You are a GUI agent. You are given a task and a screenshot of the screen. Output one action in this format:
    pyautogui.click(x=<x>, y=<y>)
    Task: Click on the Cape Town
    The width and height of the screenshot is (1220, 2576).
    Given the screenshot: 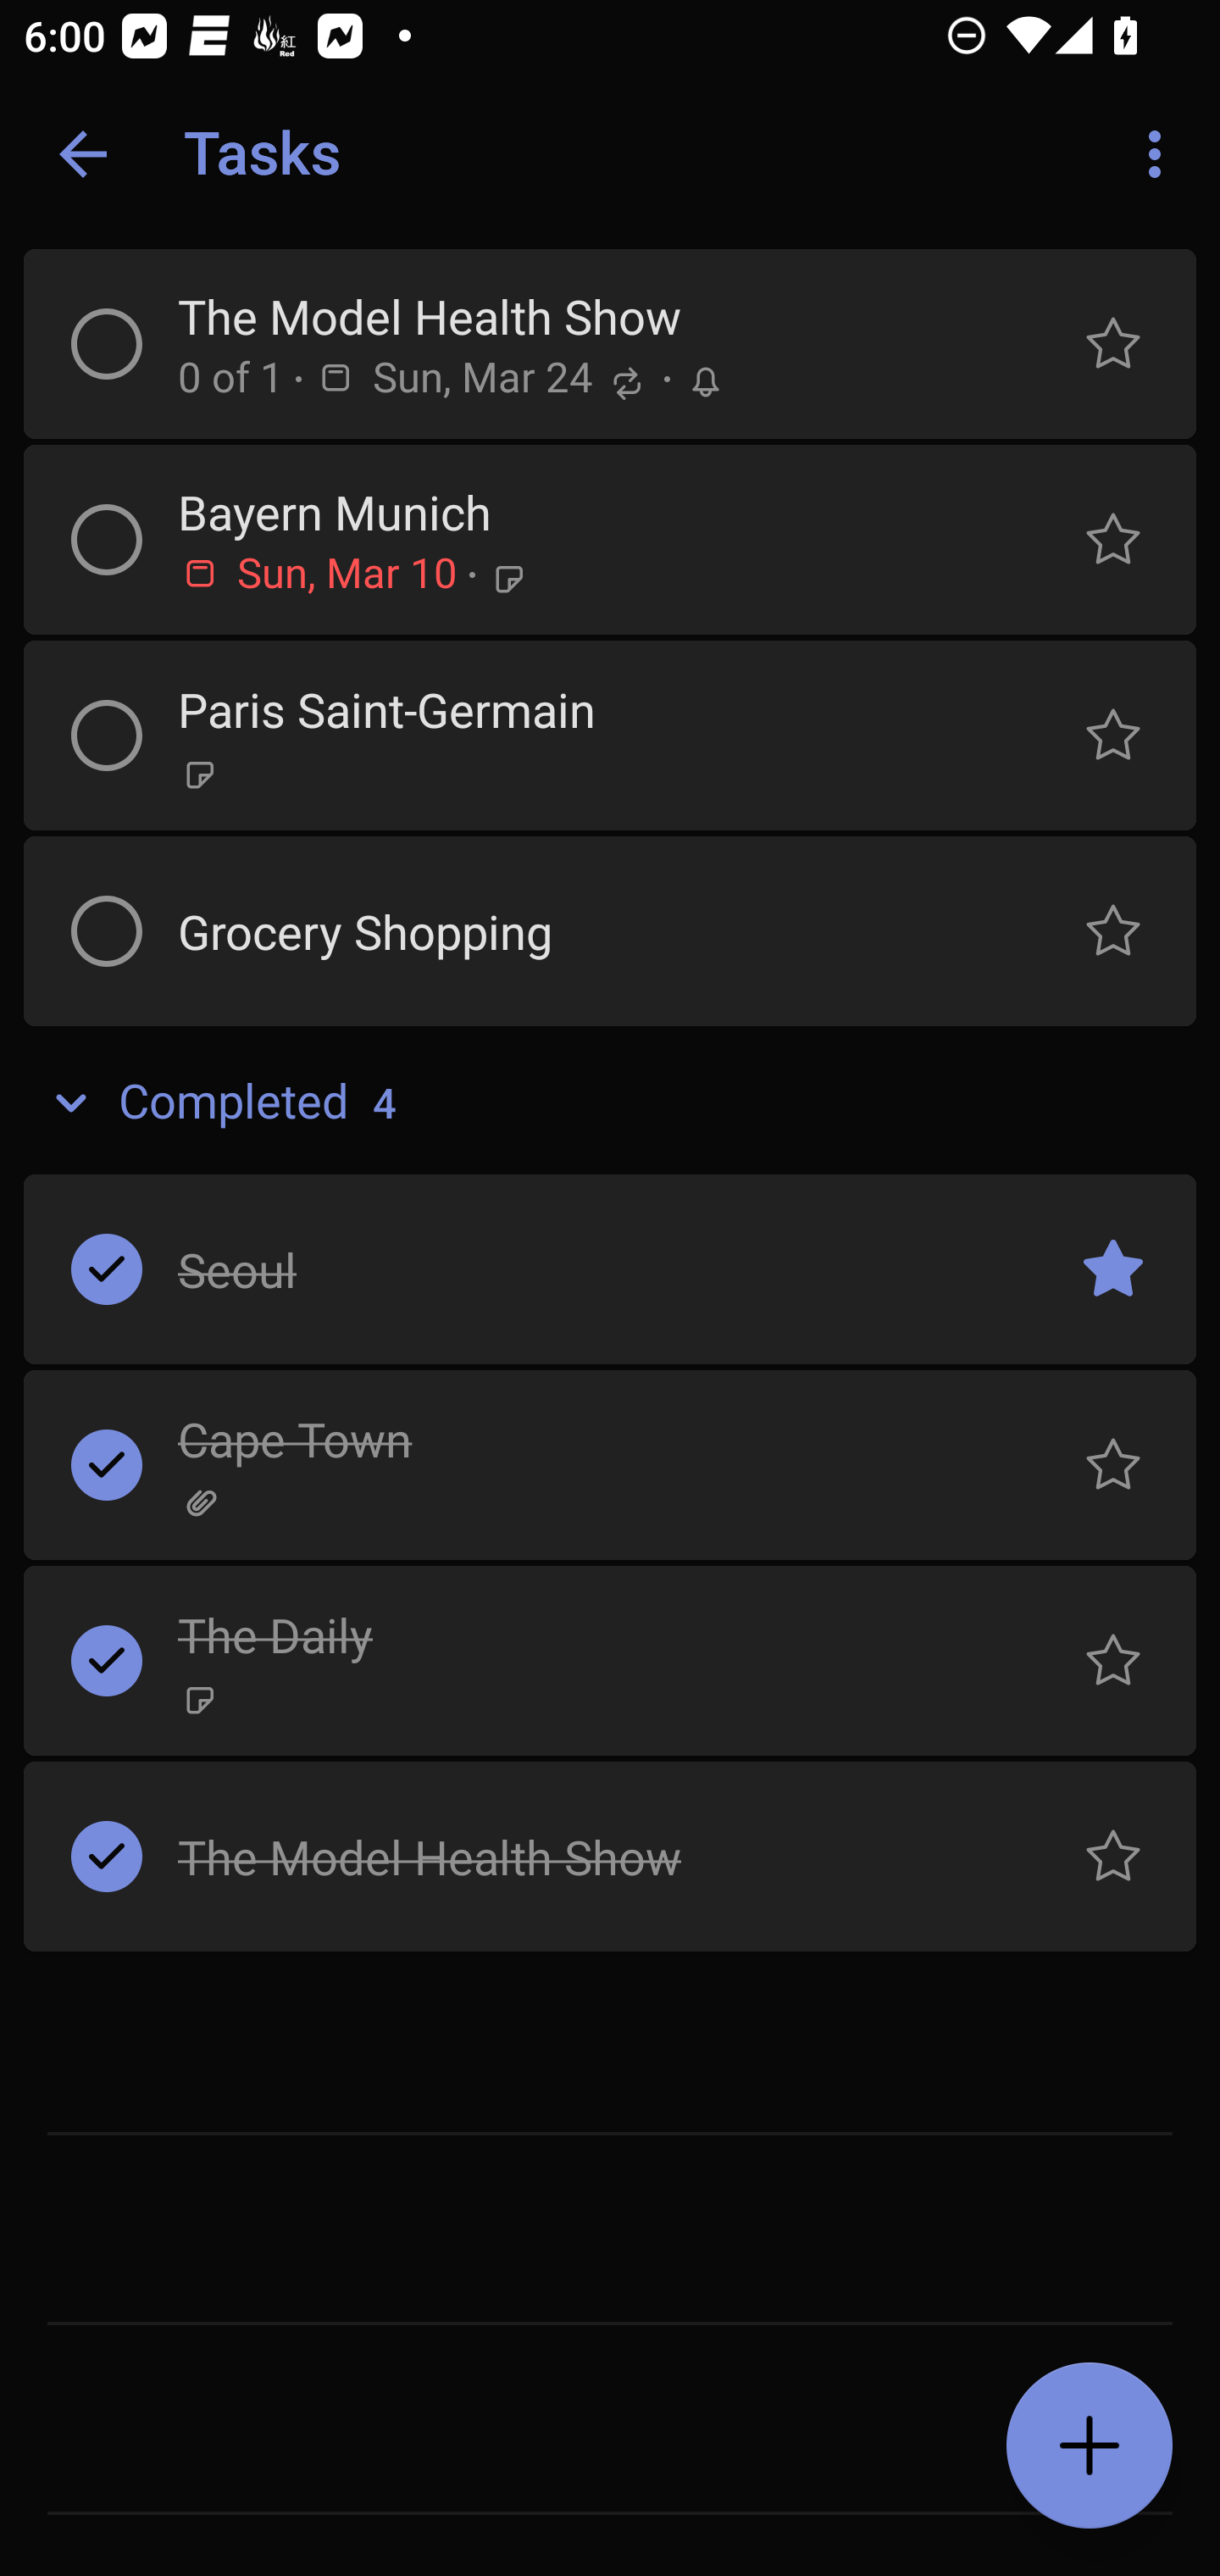 What is the action you would take?
    pyautogui.click(x=586, y=1438)
    